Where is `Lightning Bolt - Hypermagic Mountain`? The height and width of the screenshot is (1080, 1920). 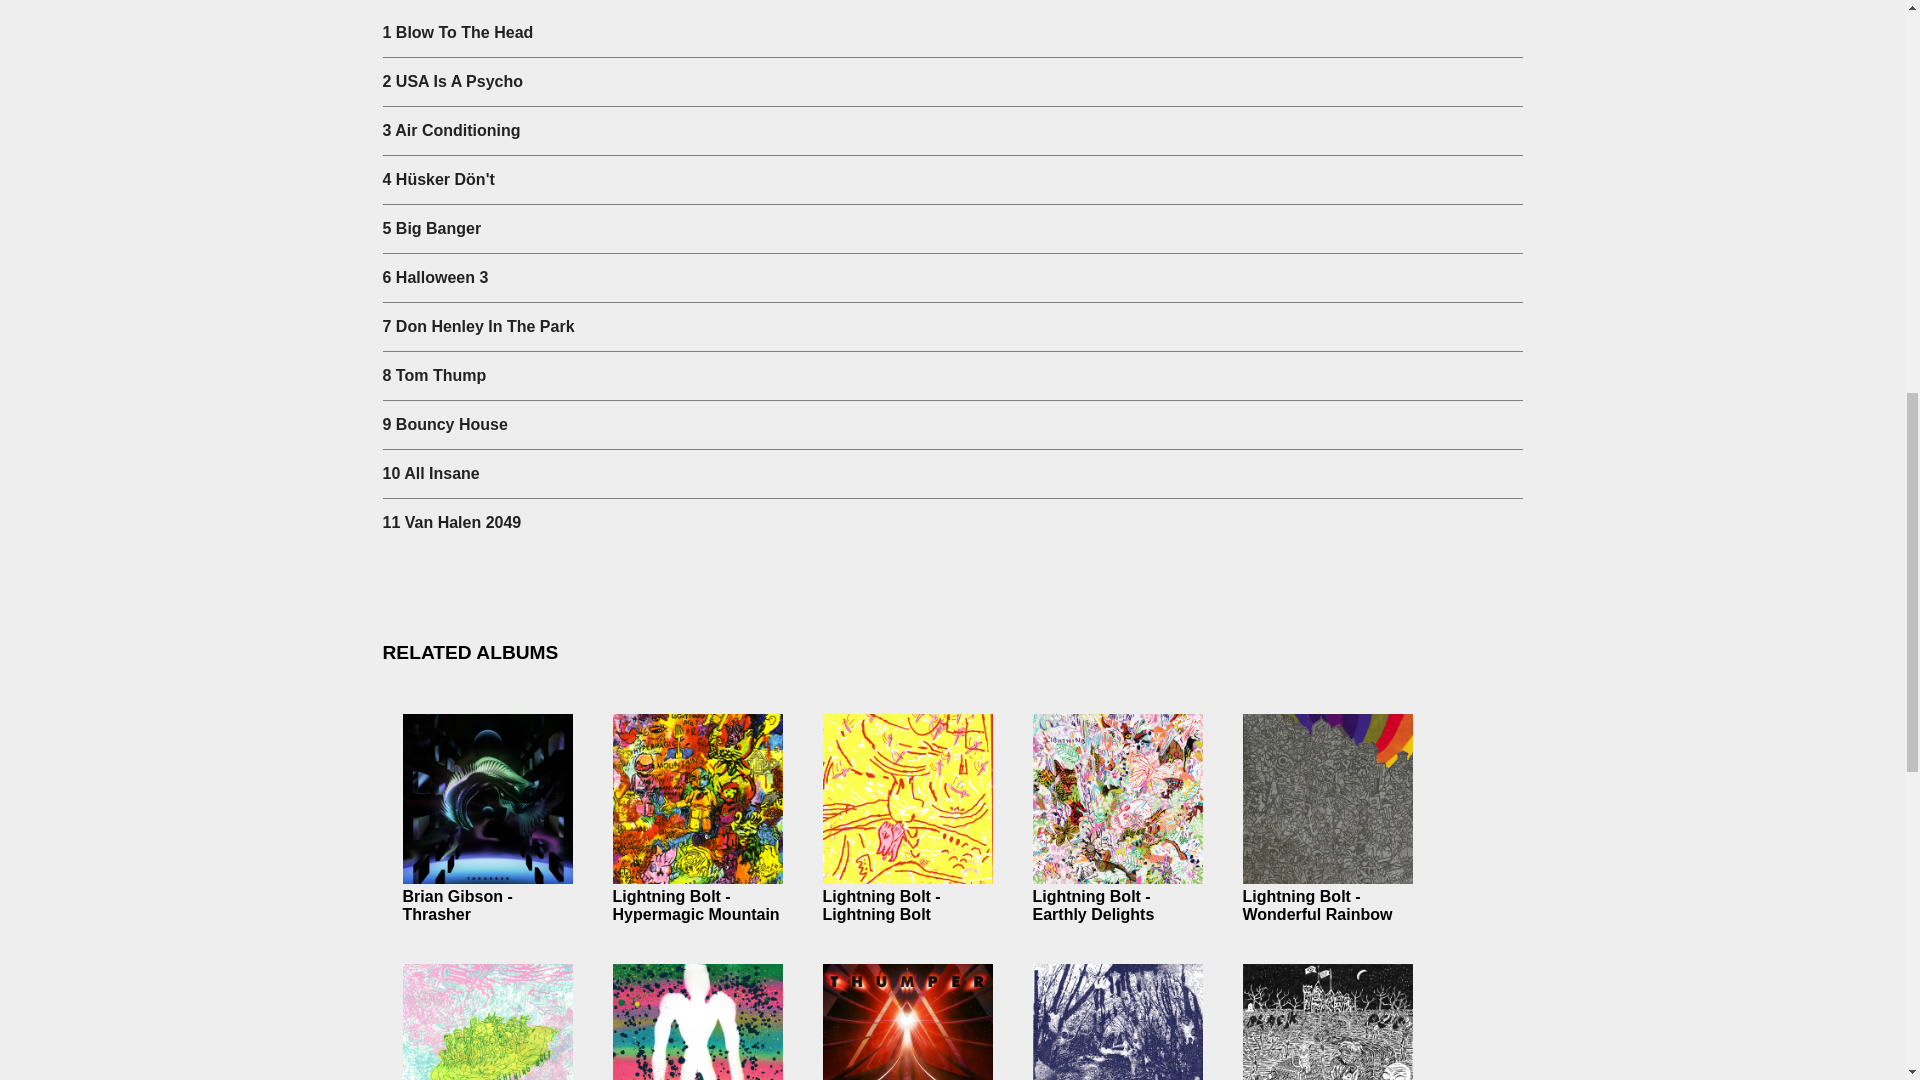 Lightning Bolt - Hypermagic Mountain is located at coordinates (696, 905).